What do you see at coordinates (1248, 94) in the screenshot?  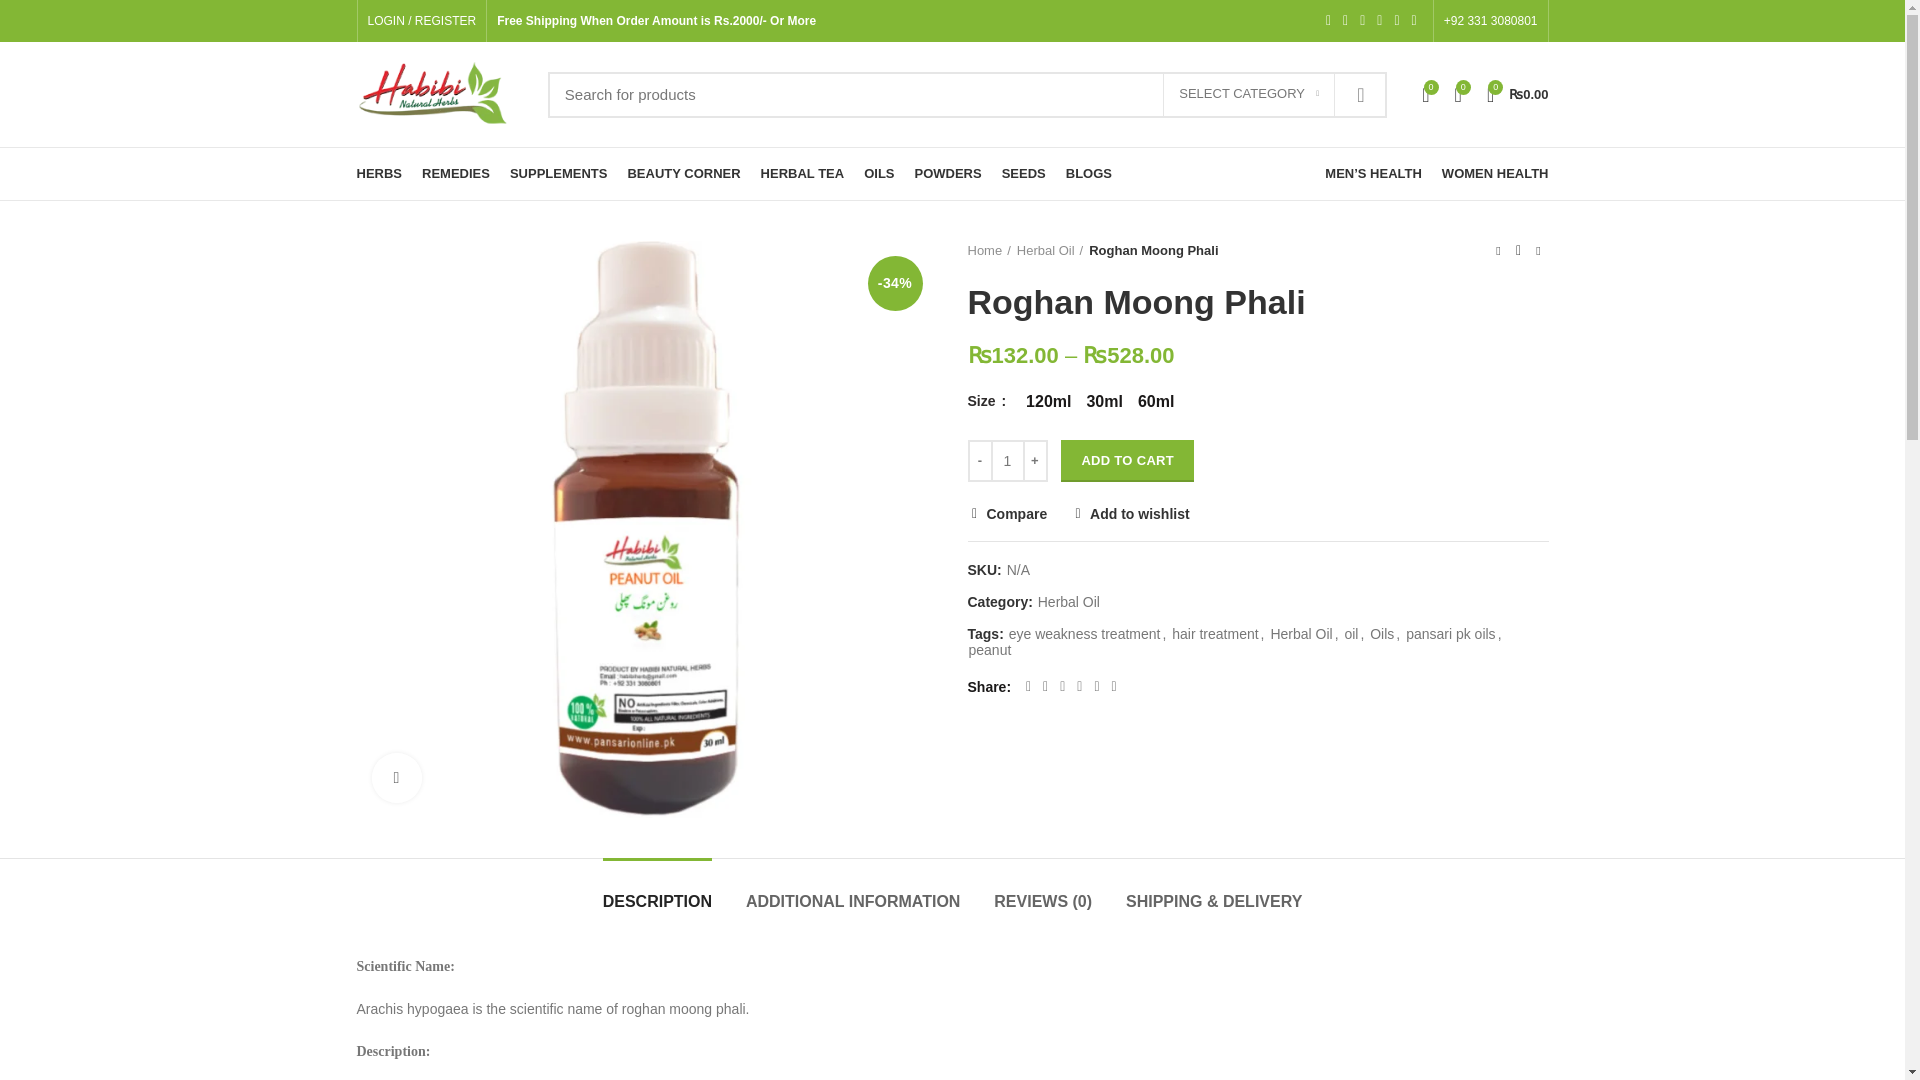 I see `SELECT CATEGORY` at bounding box center [1248, 94].